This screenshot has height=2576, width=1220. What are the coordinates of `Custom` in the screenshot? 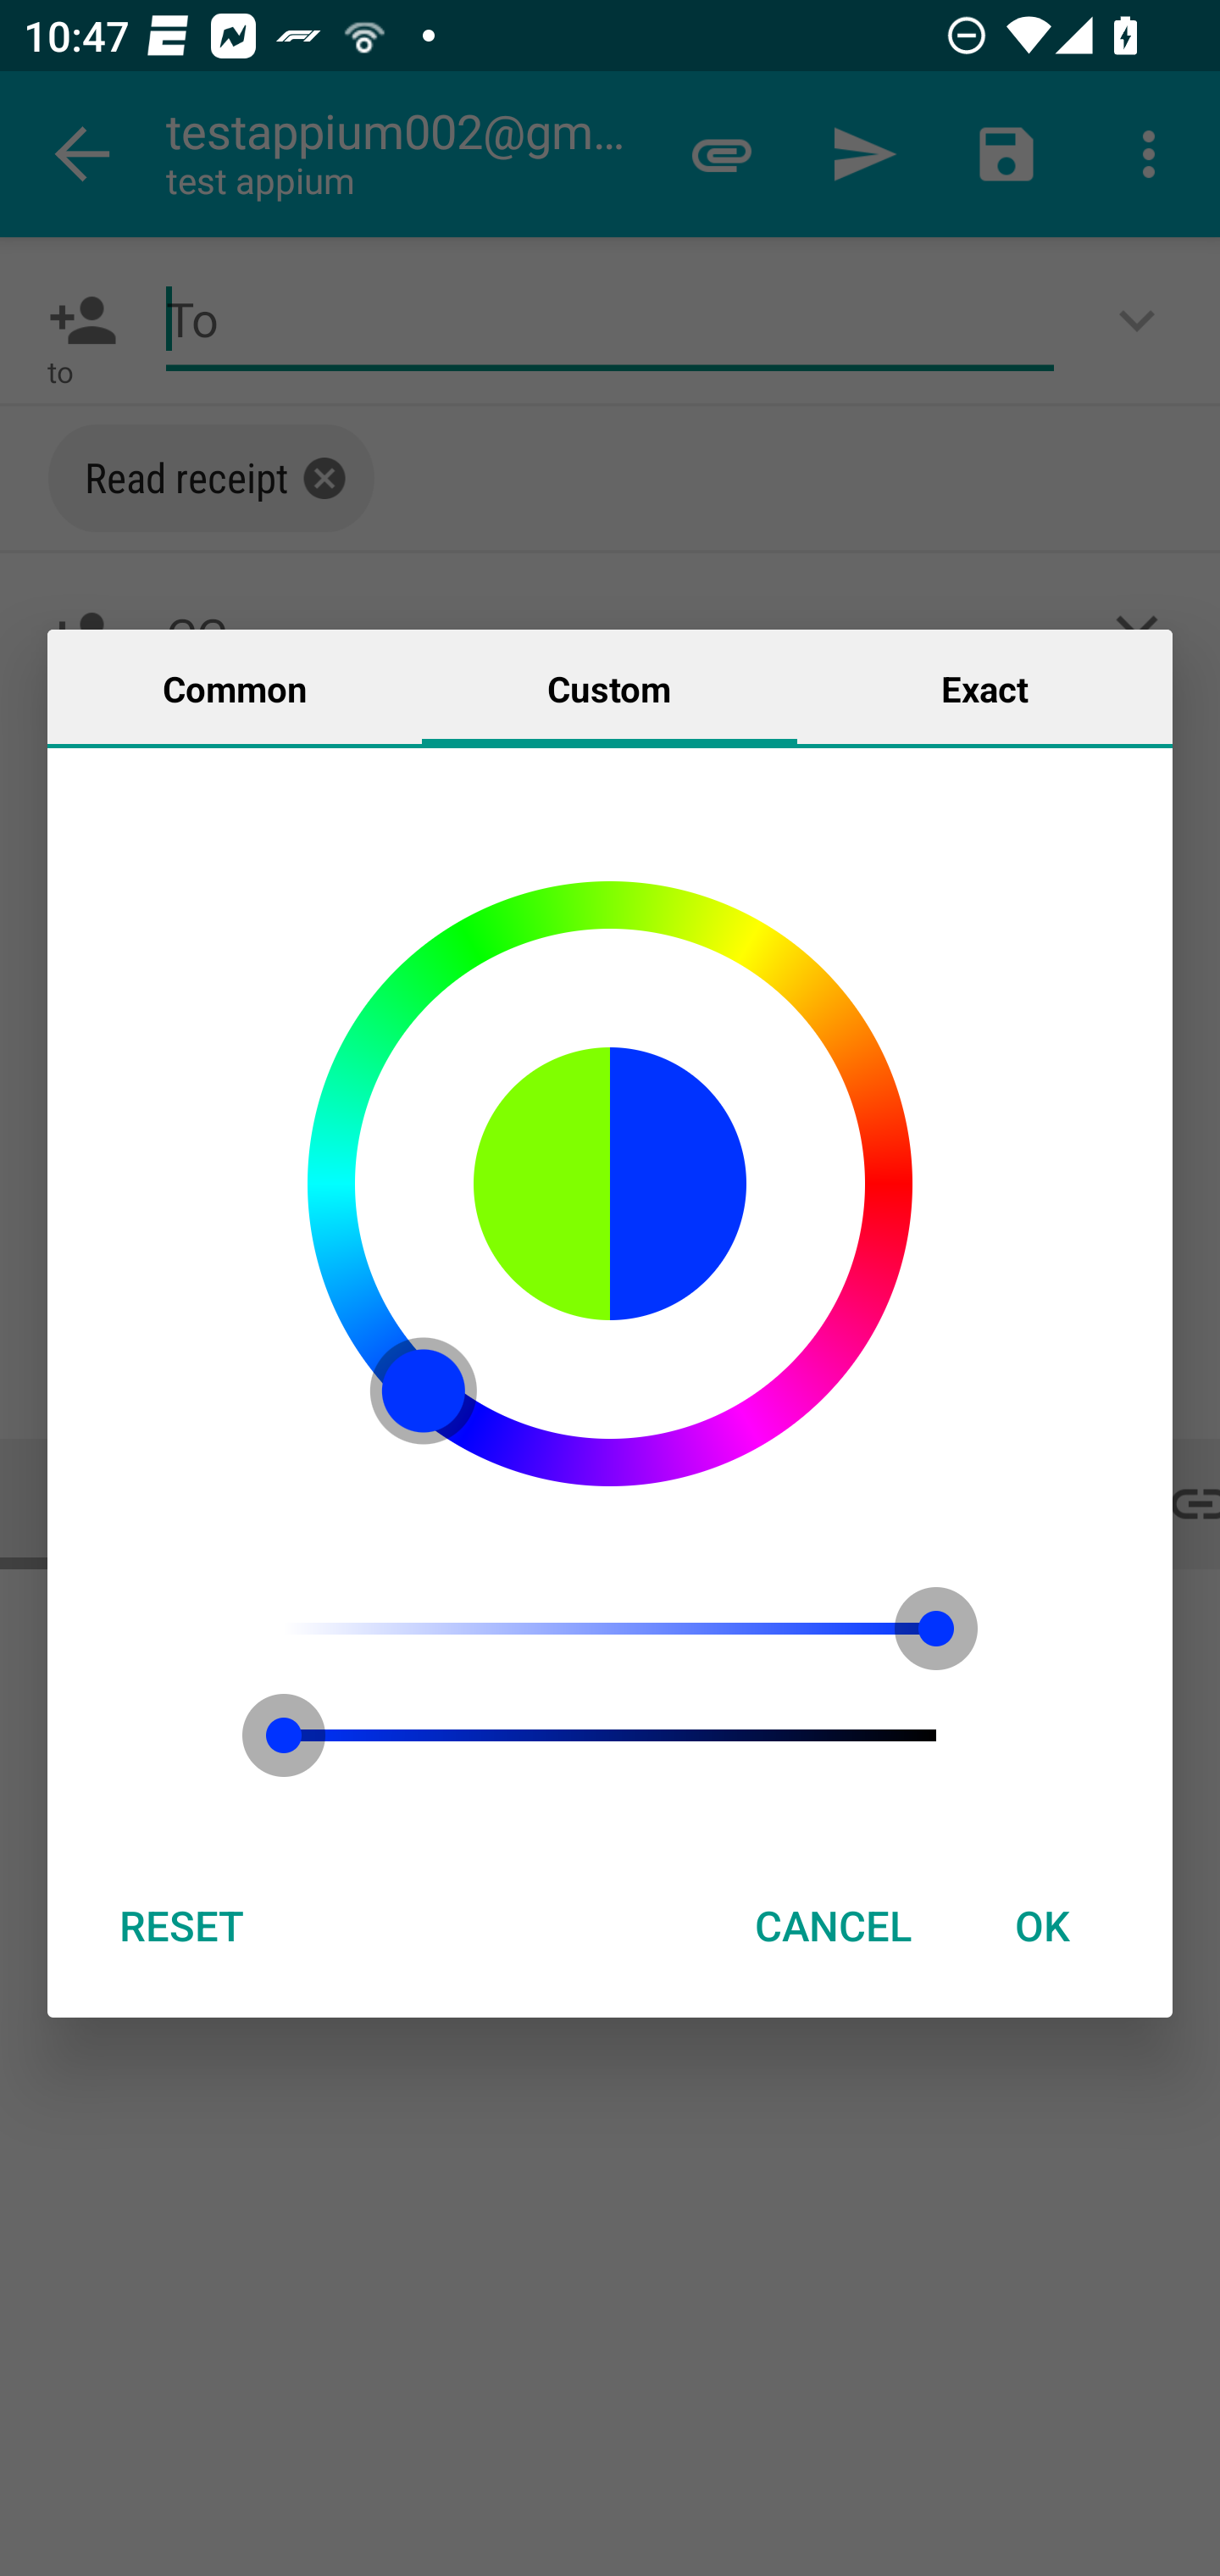 It's located at (609, 687).